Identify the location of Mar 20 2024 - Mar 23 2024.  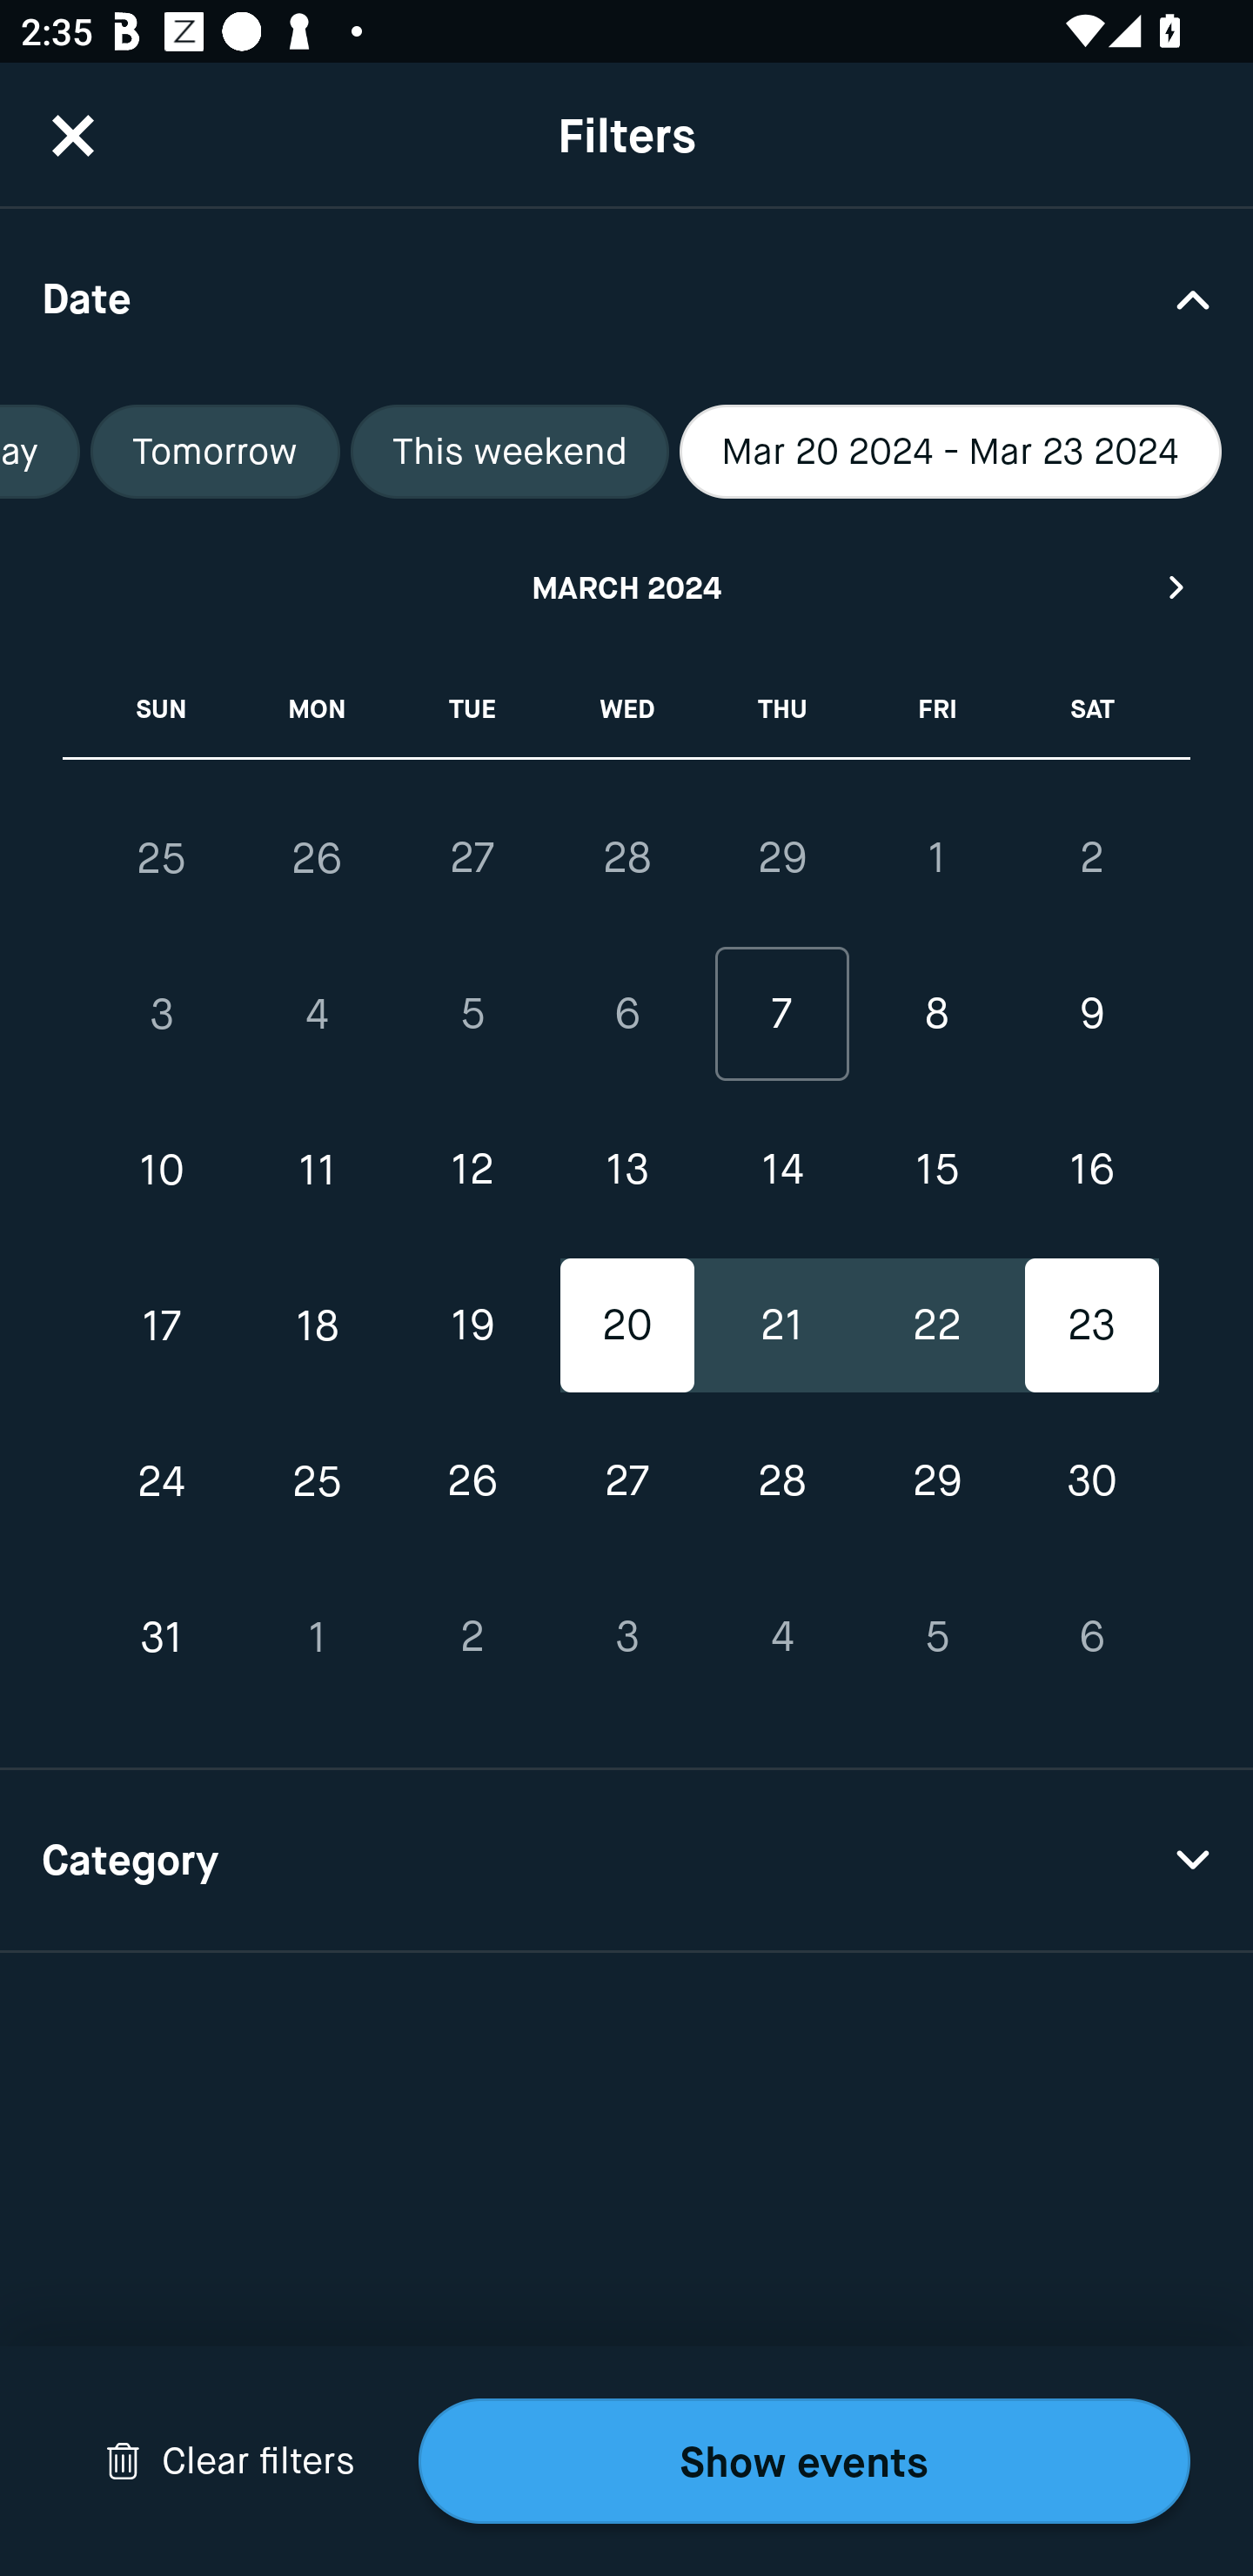
(950, 452).